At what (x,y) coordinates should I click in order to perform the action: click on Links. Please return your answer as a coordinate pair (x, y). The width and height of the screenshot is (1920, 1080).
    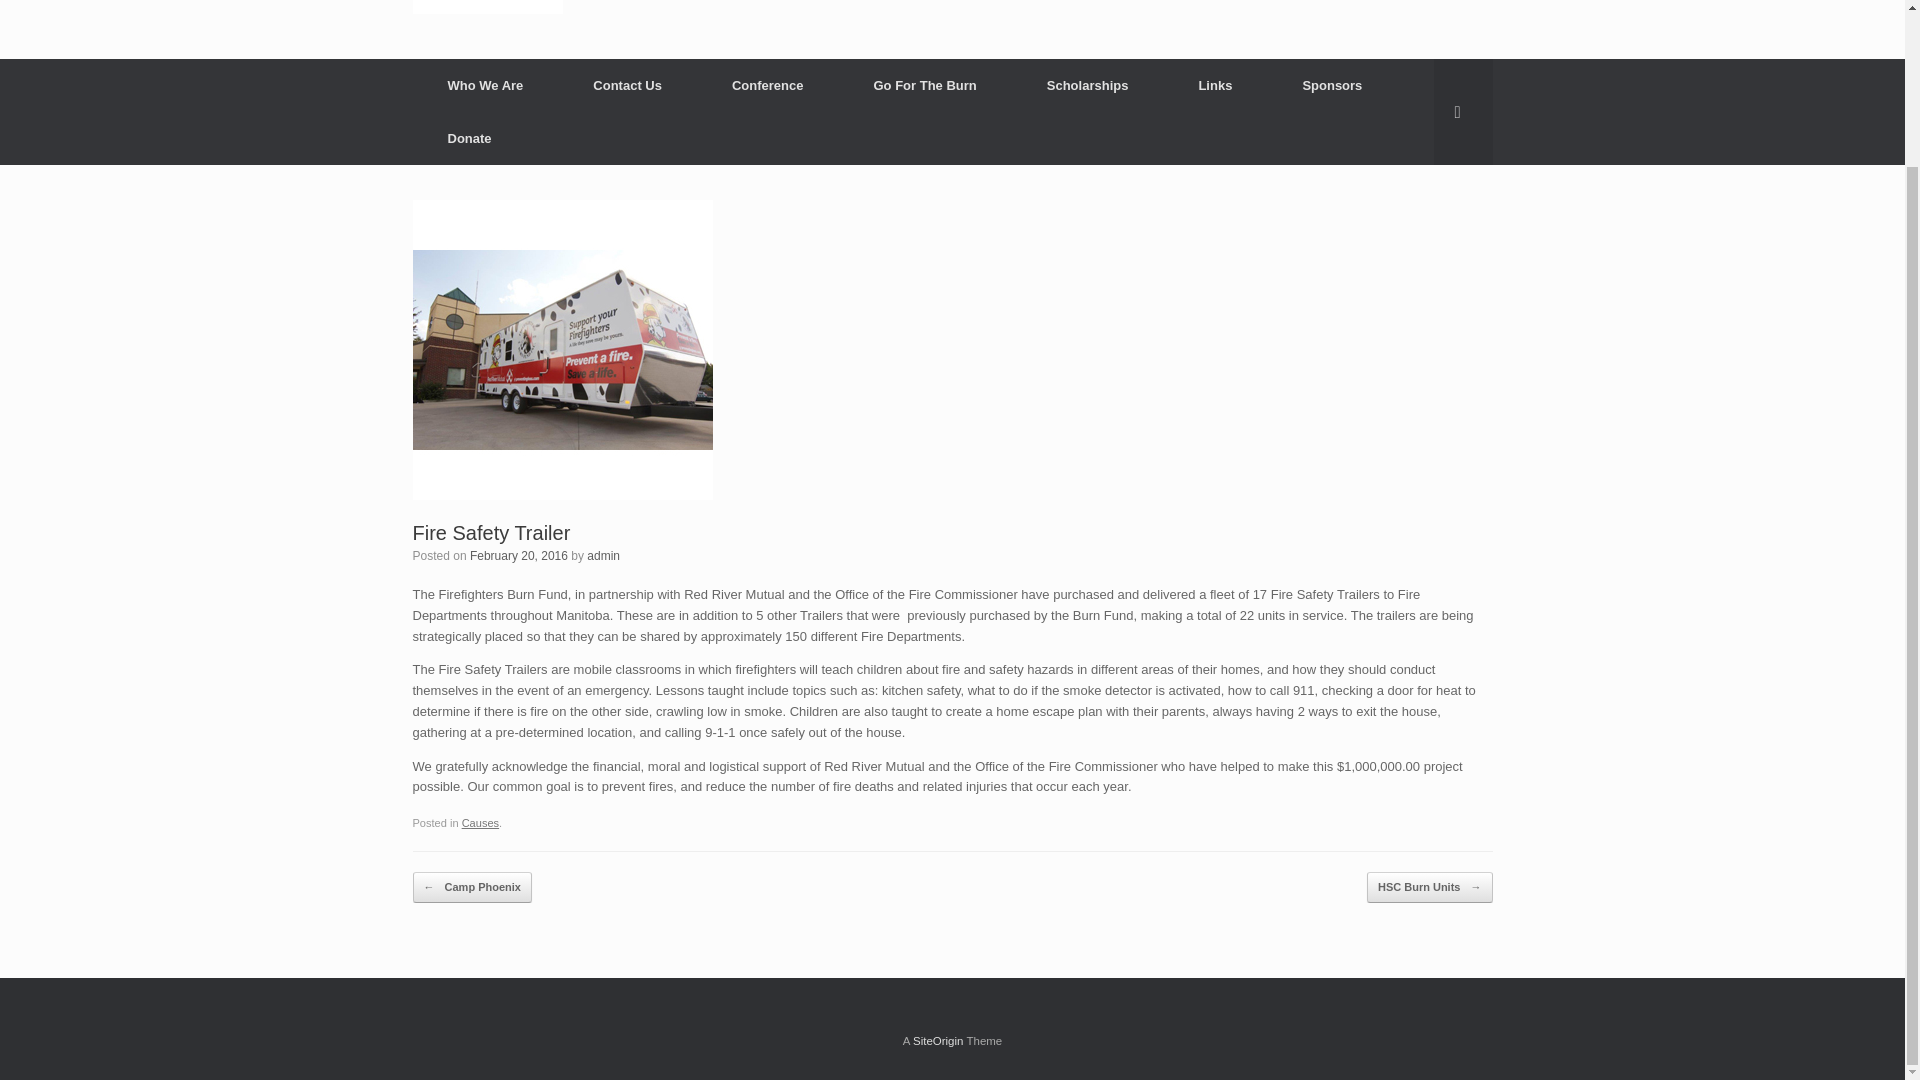
    Looking at the image, I should click on (1215, 86).